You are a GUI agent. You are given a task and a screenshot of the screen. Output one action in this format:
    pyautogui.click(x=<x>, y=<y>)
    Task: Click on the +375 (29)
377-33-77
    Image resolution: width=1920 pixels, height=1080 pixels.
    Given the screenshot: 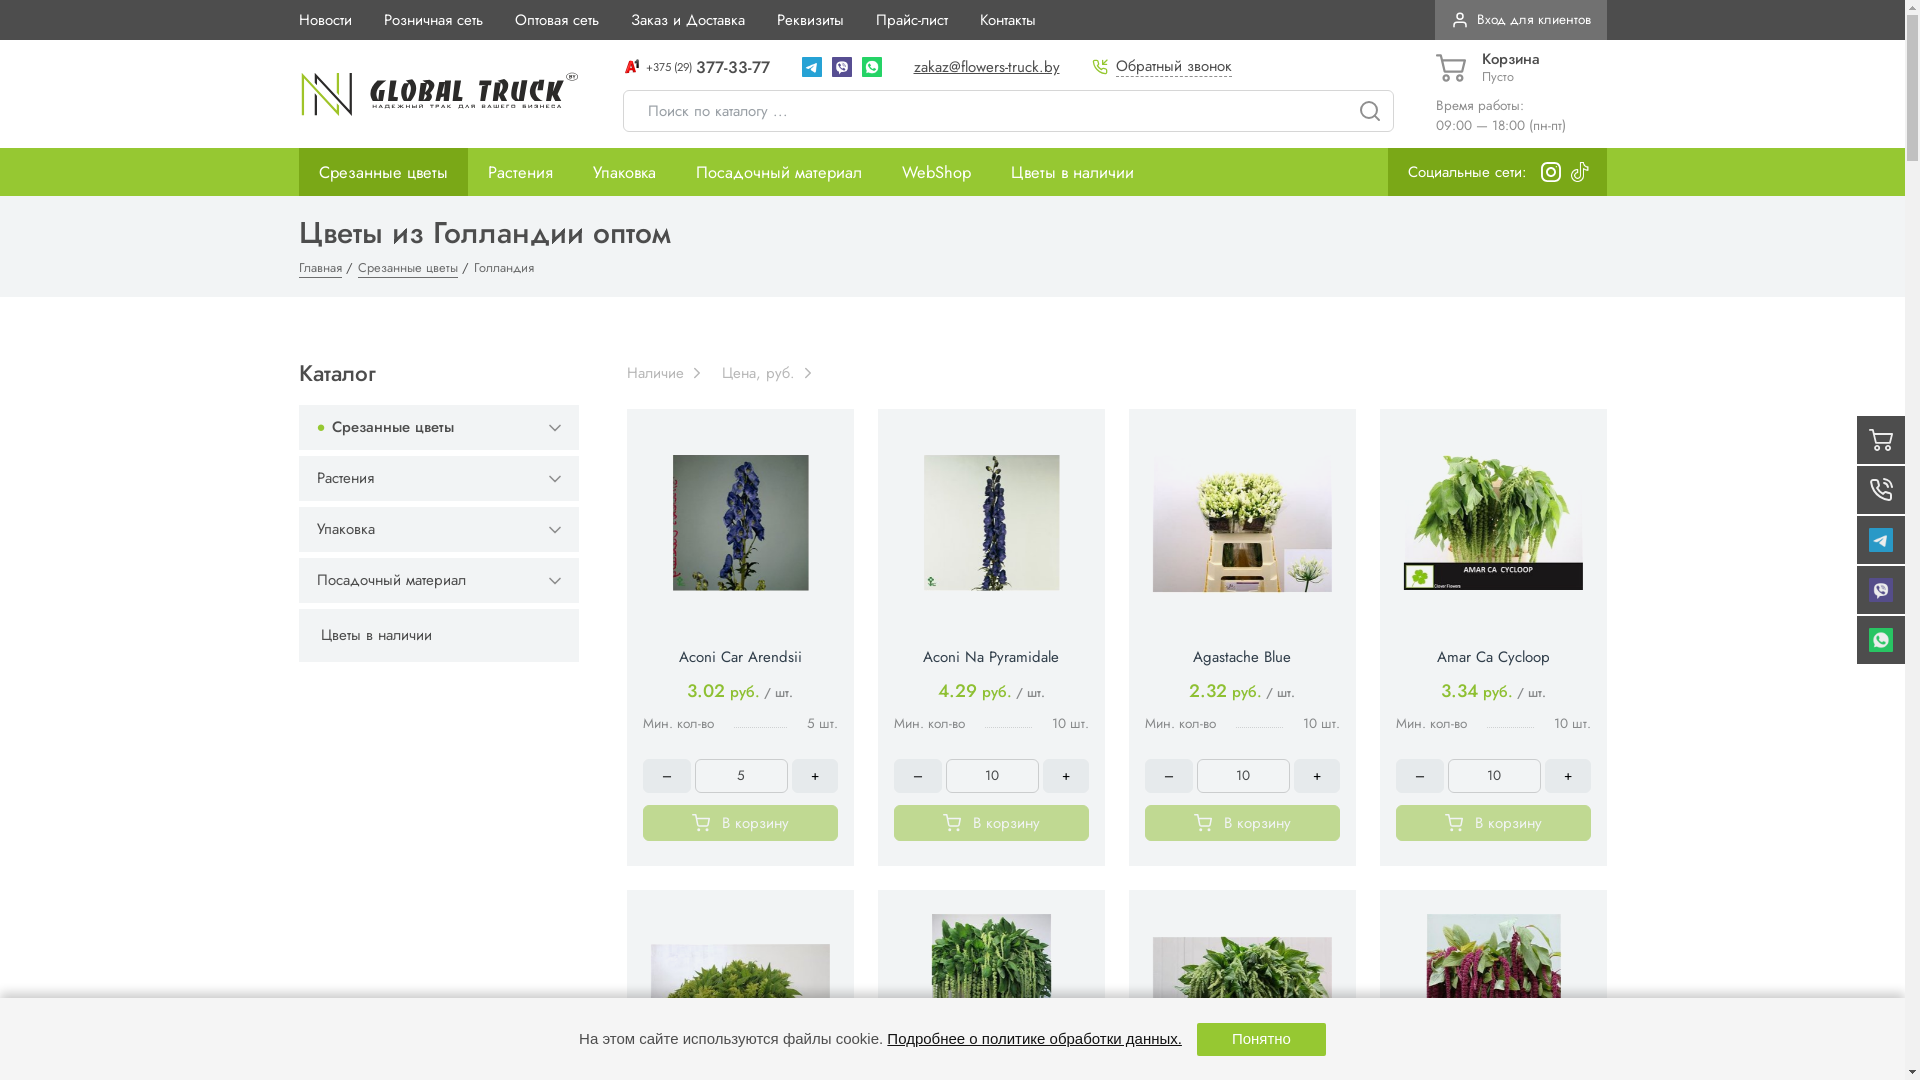 What is the action you would take?
    pyautogui.click(x=696, y=68)
    